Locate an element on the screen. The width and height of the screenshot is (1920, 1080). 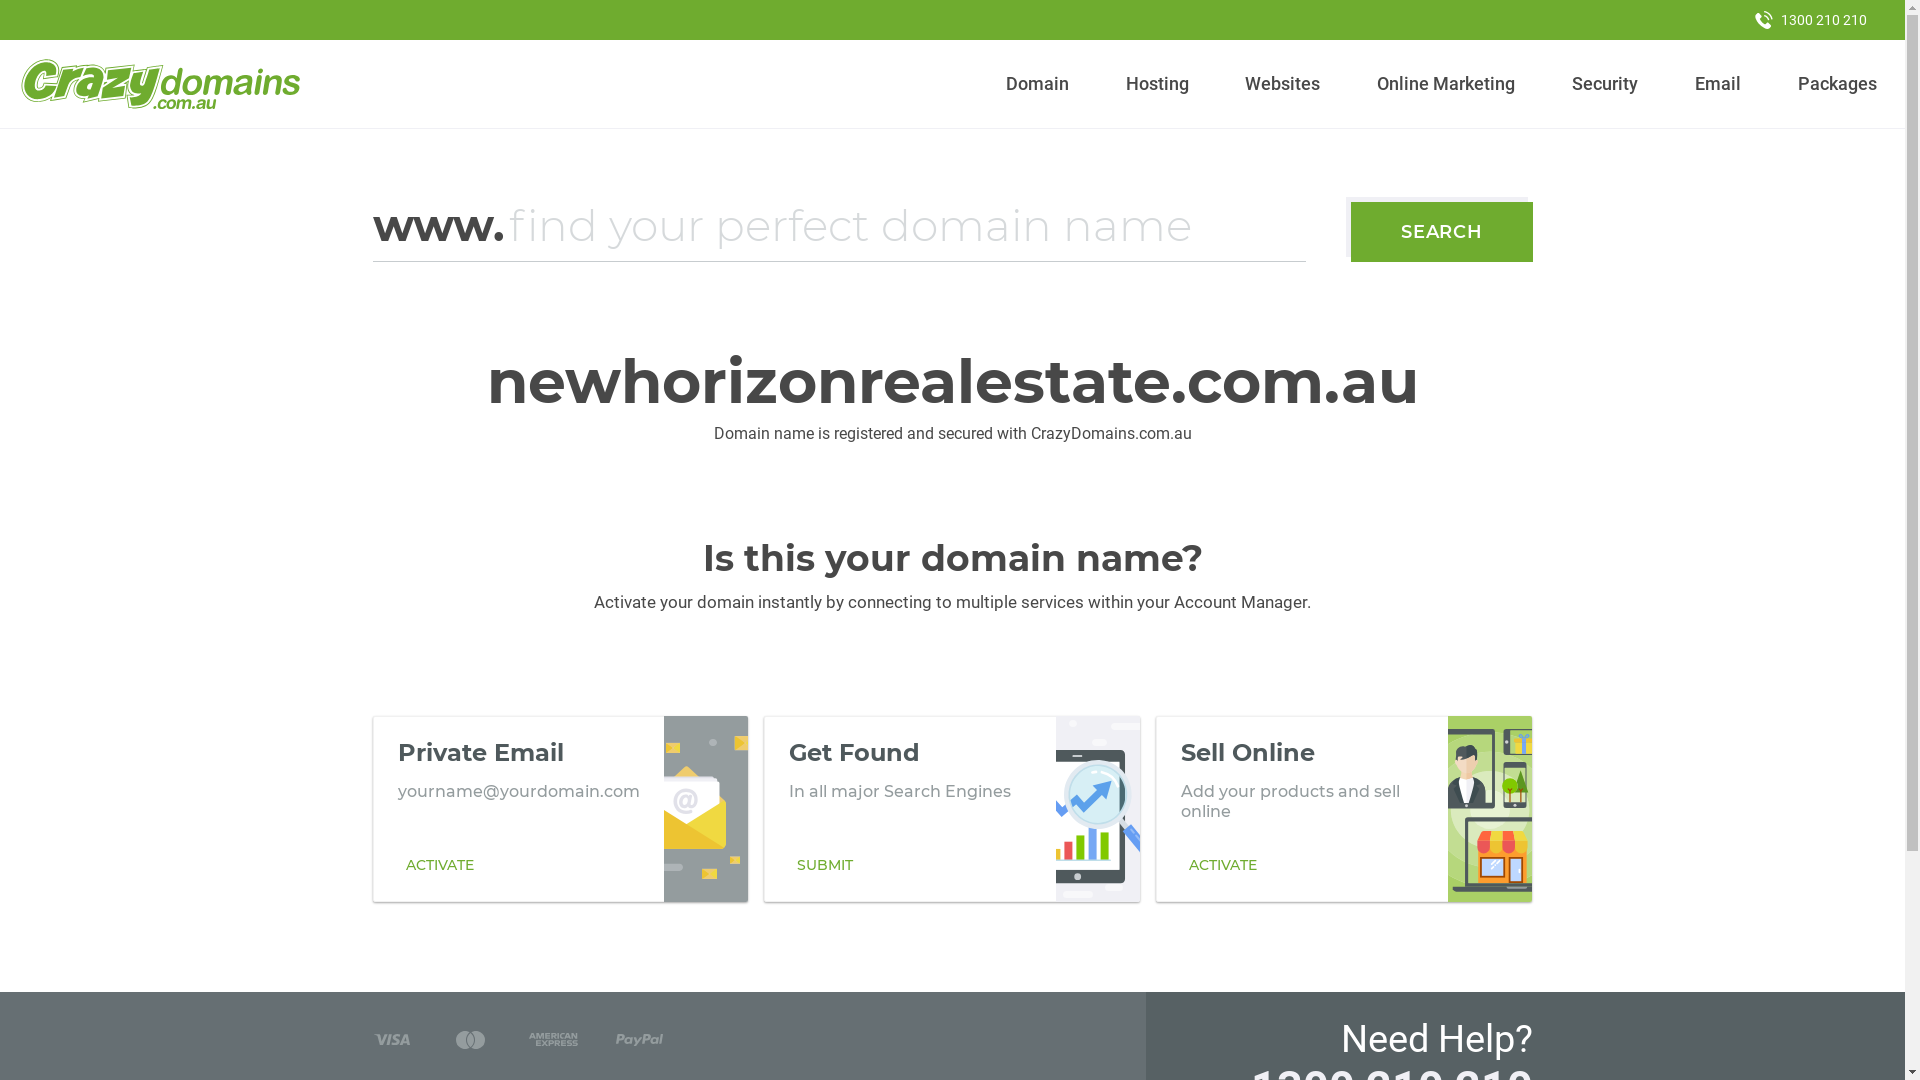
Online Marketing is located at coordinates (1446, 84).